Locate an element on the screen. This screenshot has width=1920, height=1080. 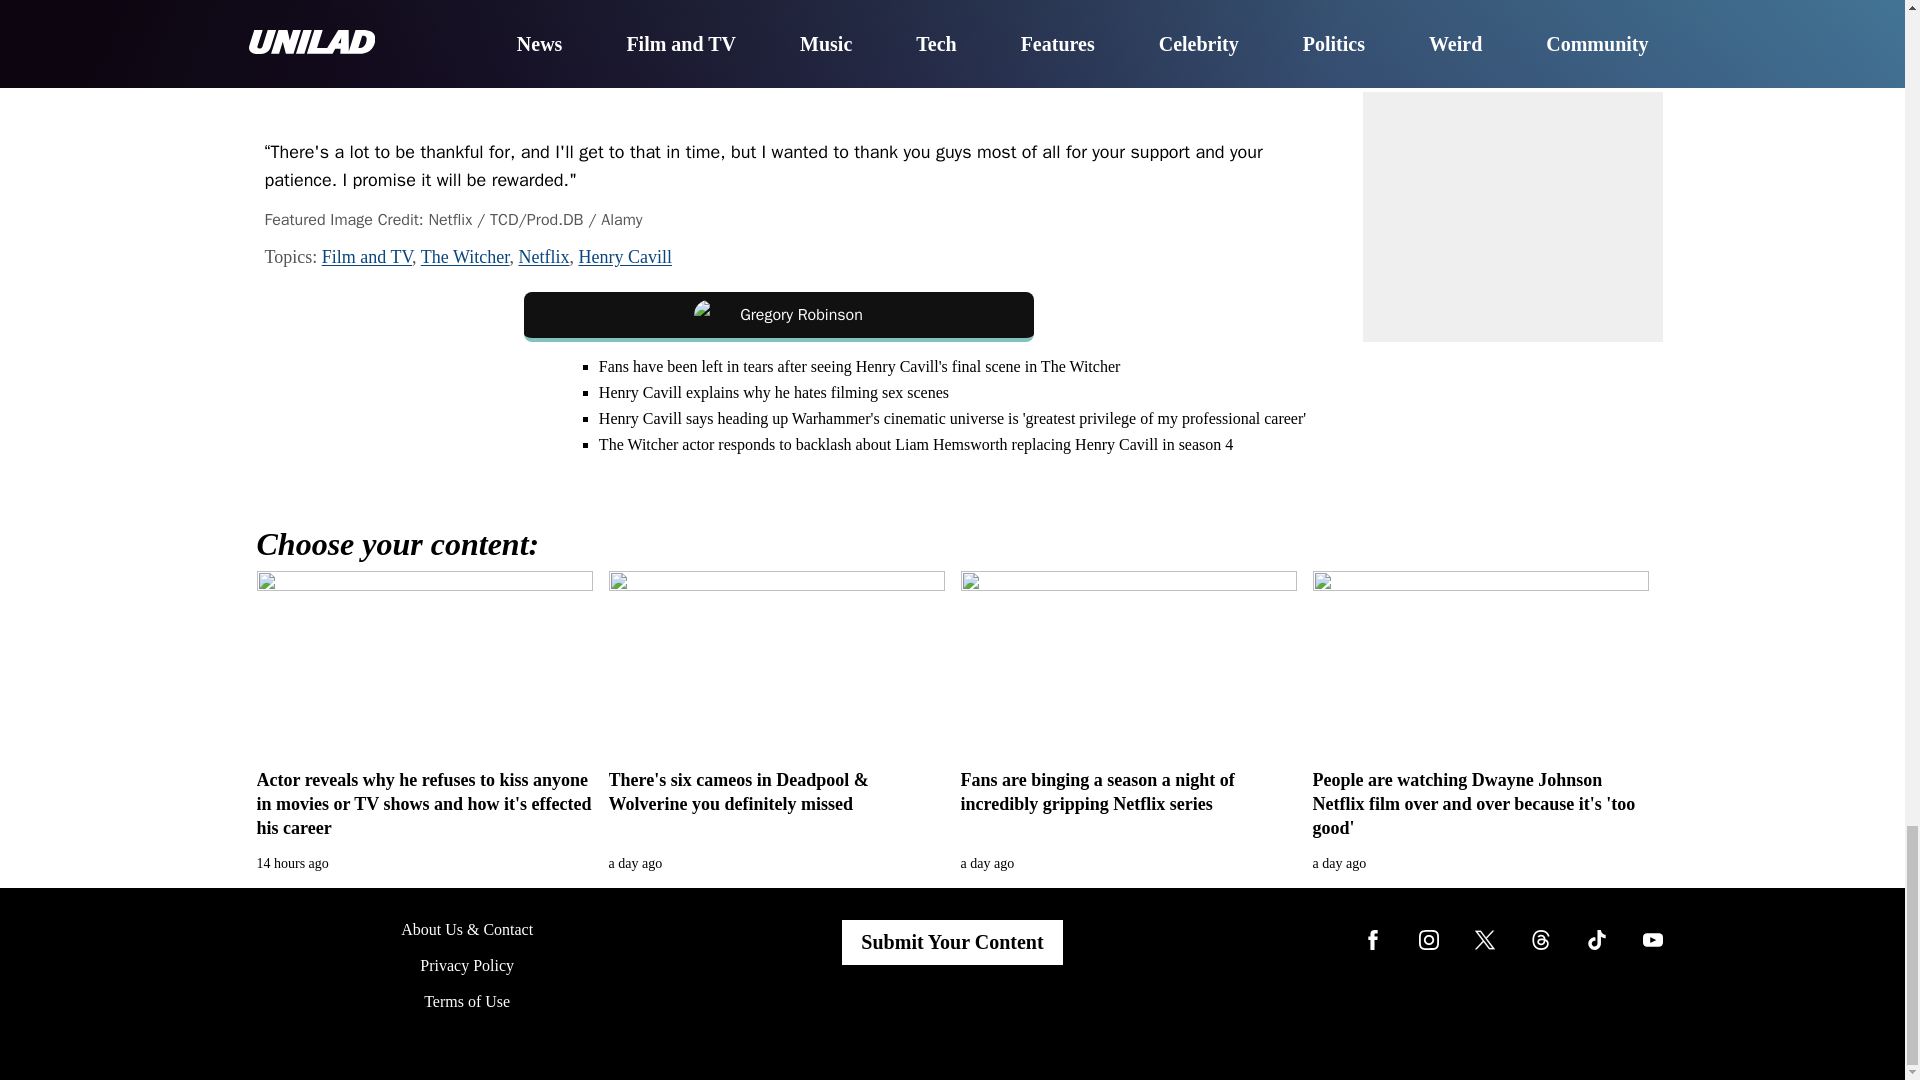
The Witcher is located at coordinates (465, 256).